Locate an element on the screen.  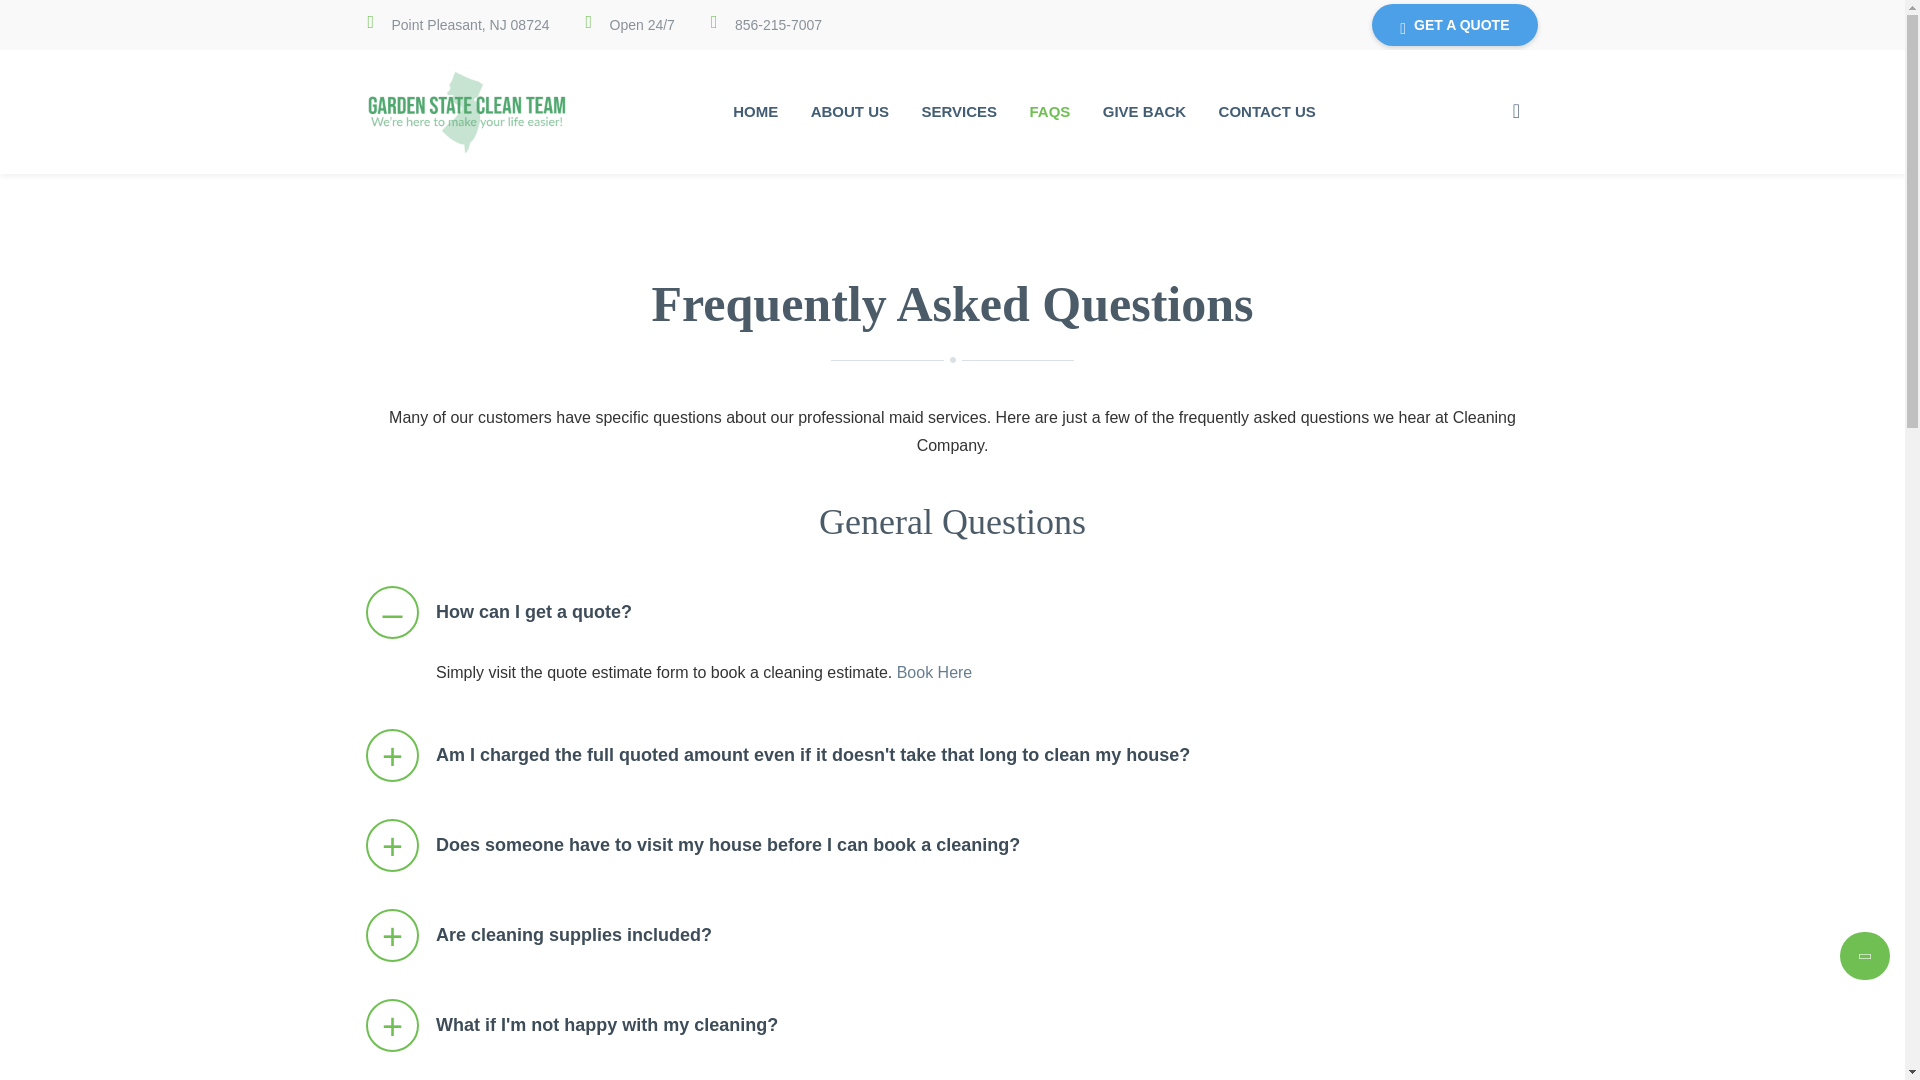
CONTACT US is located at coordinates (1268, 112).